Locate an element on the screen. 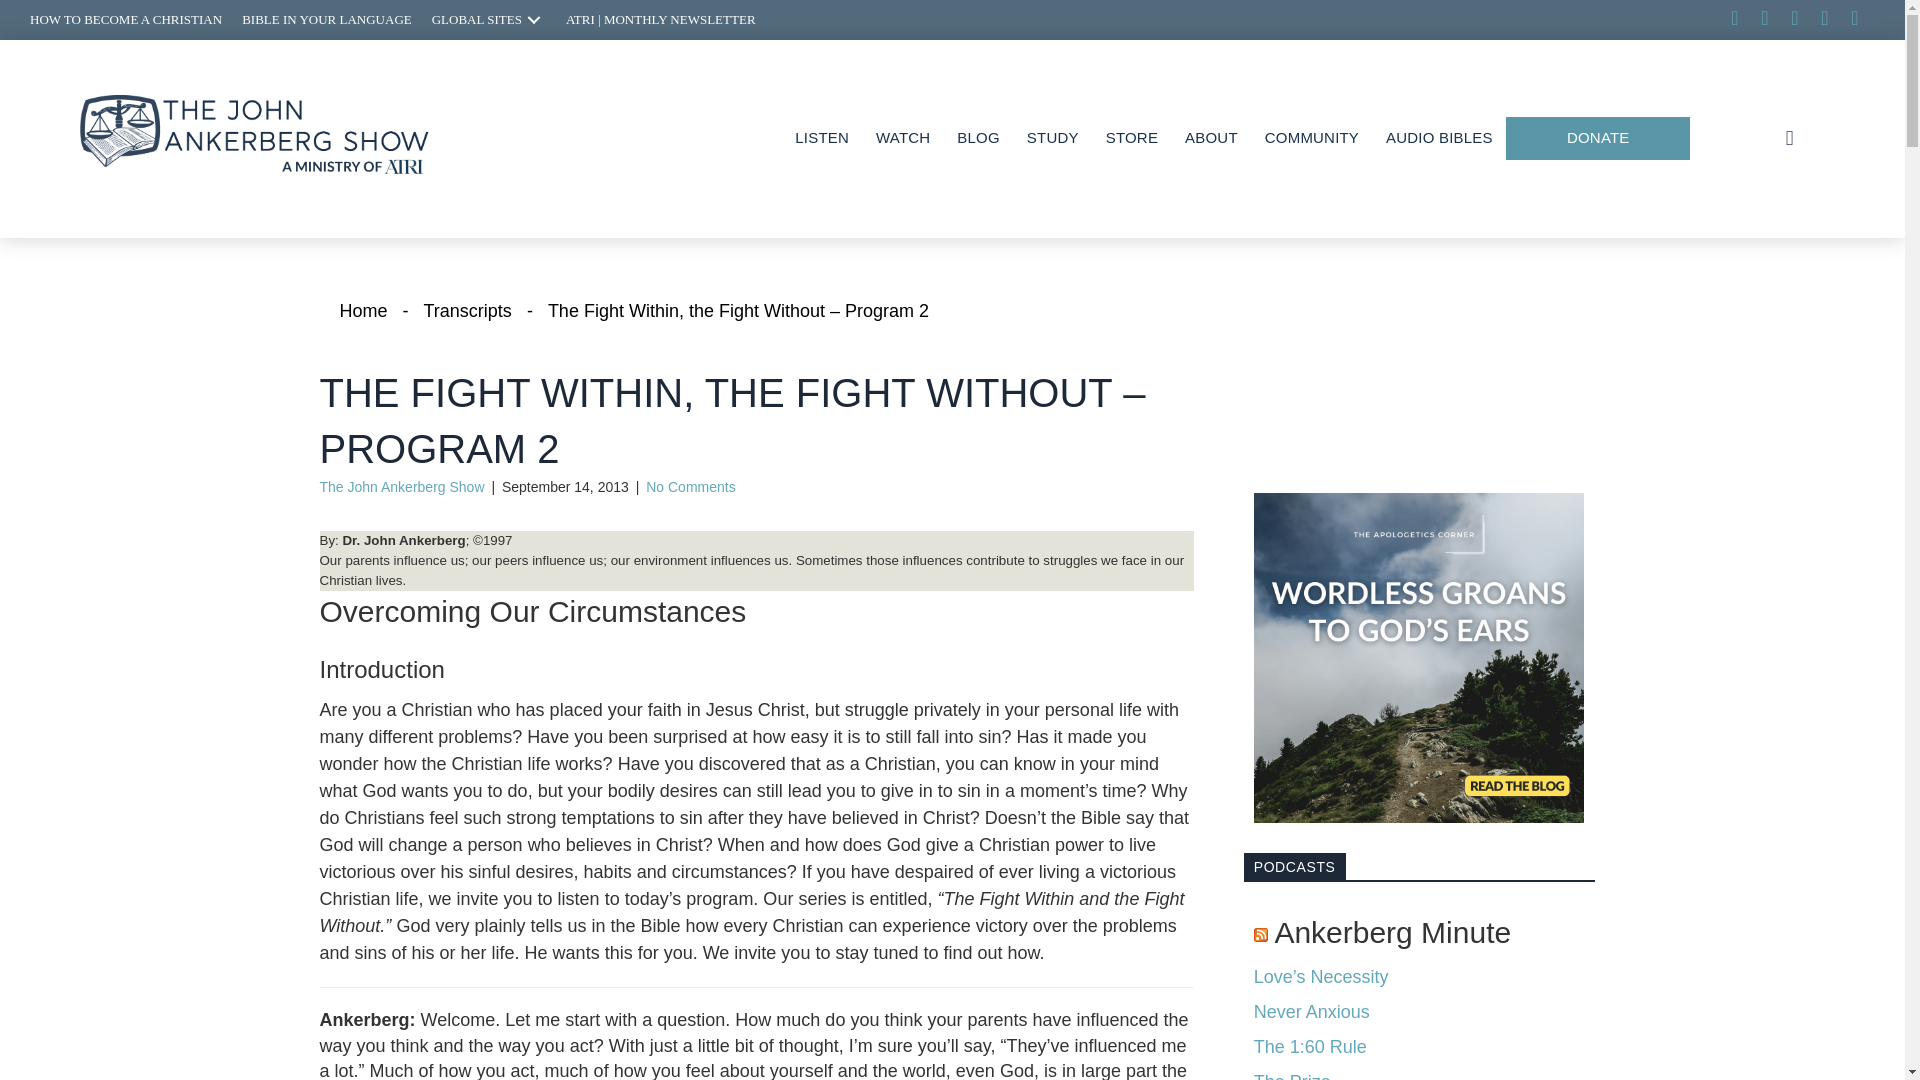 The height and width of the screenshot is (1080, 1920). HOW TO BECOME A CHRISTIAN is located at coordinates (126, 20).